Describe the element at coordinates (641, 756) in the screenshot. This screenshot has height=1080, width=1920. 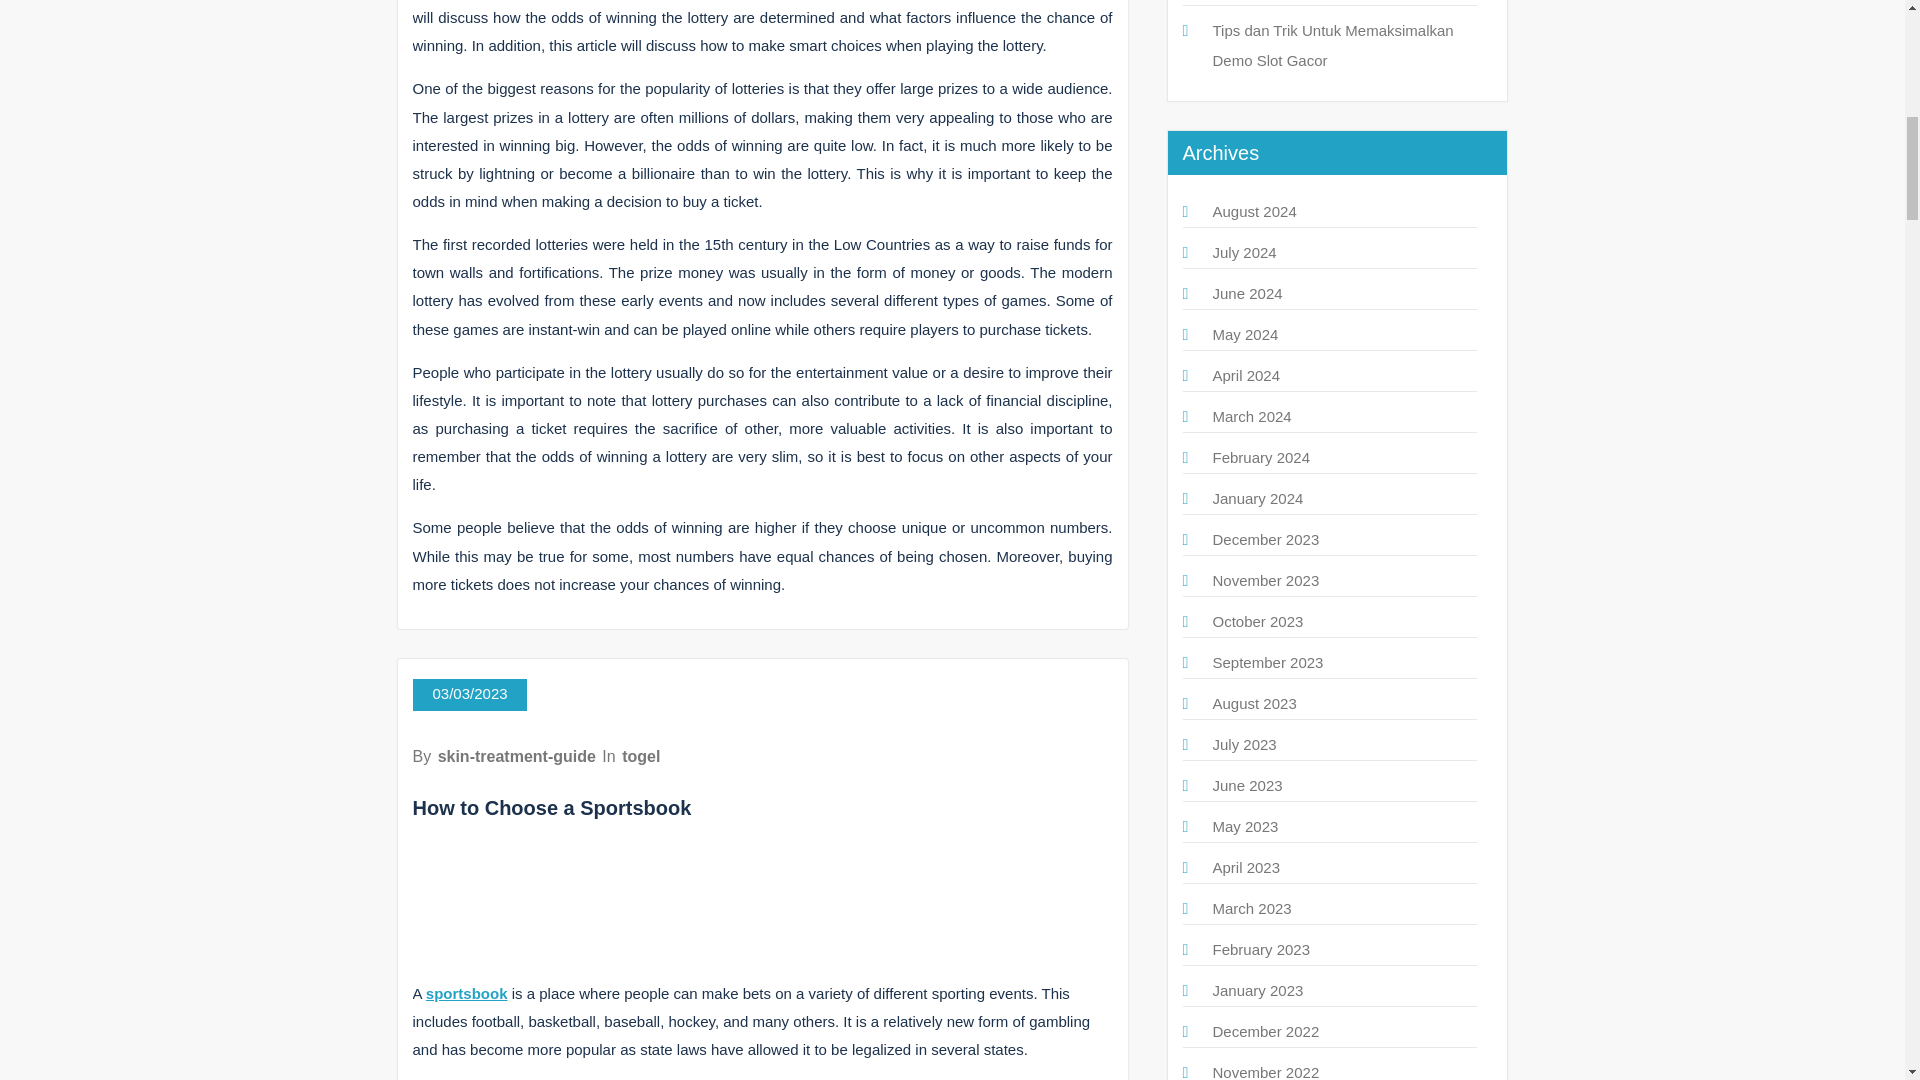
I see `togel` at that location.